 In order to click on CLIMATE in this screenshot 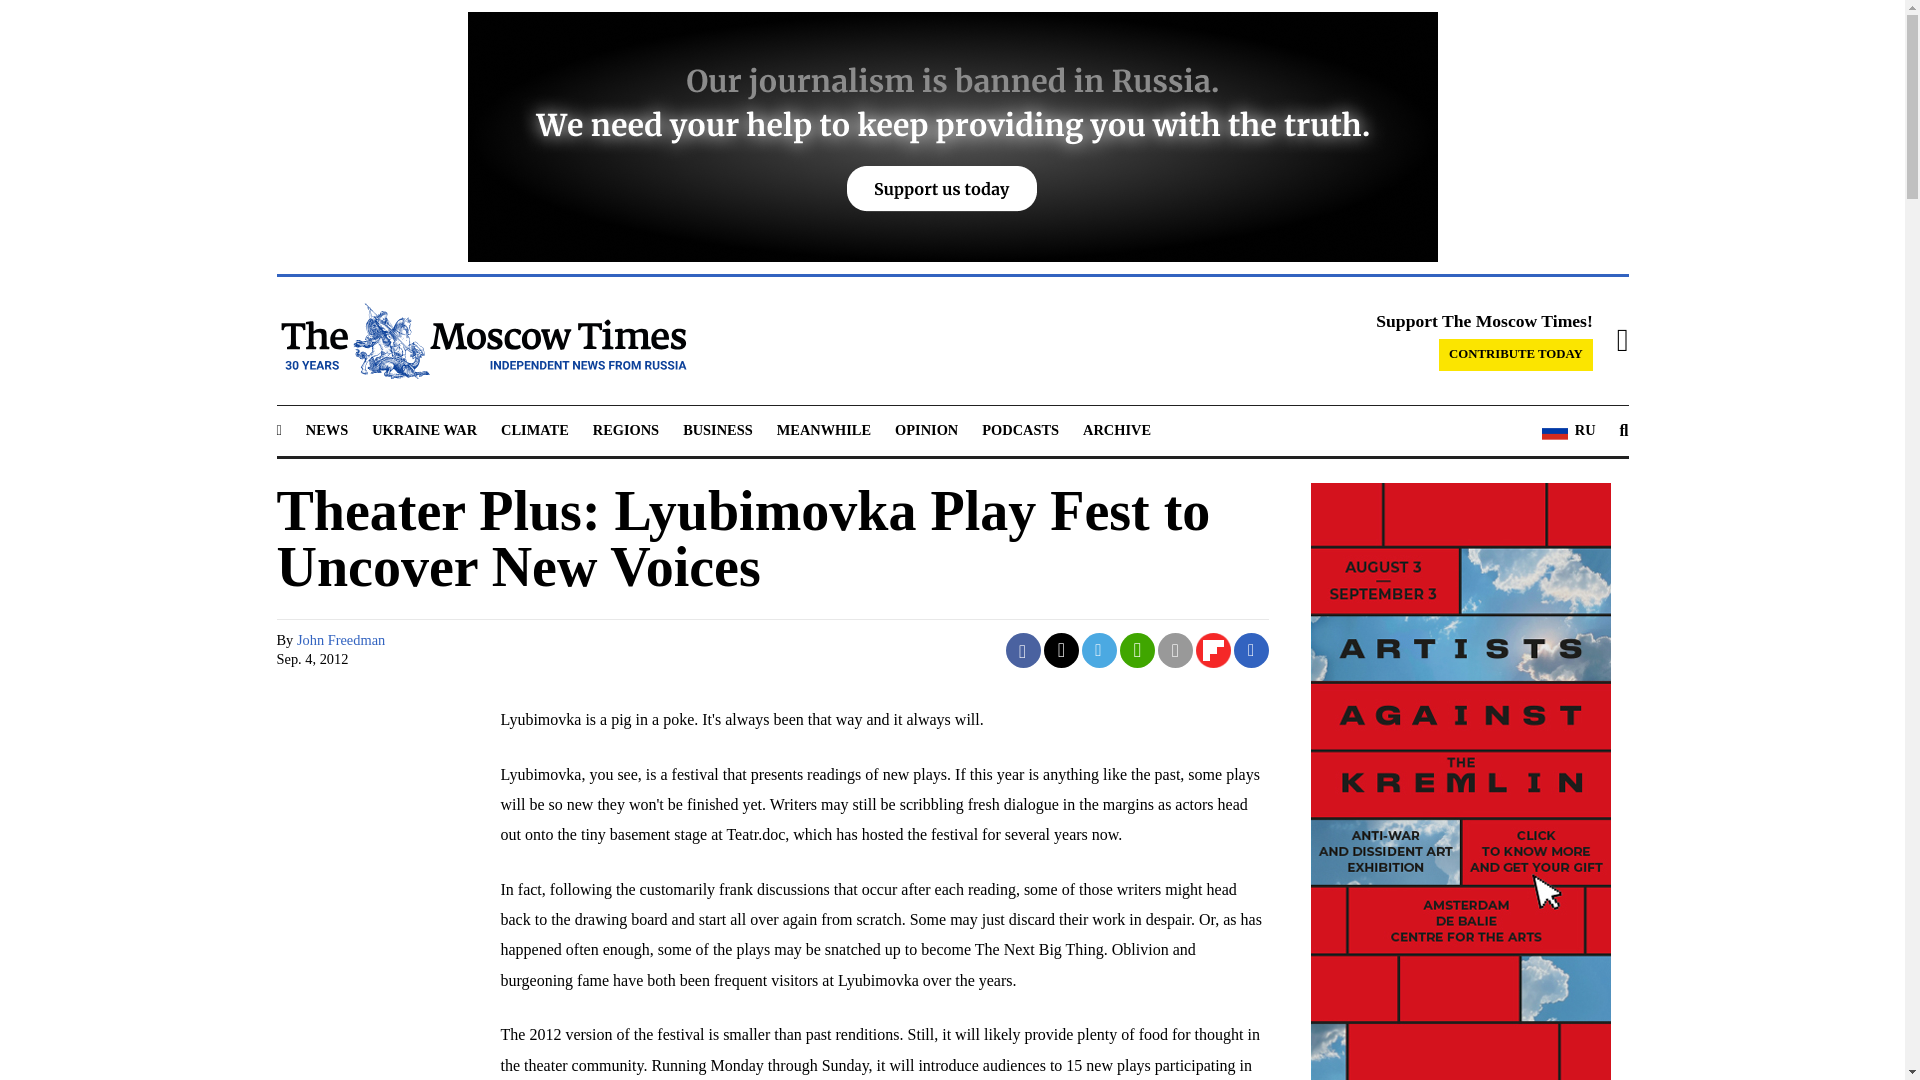, I will do `click(534, 430)`.